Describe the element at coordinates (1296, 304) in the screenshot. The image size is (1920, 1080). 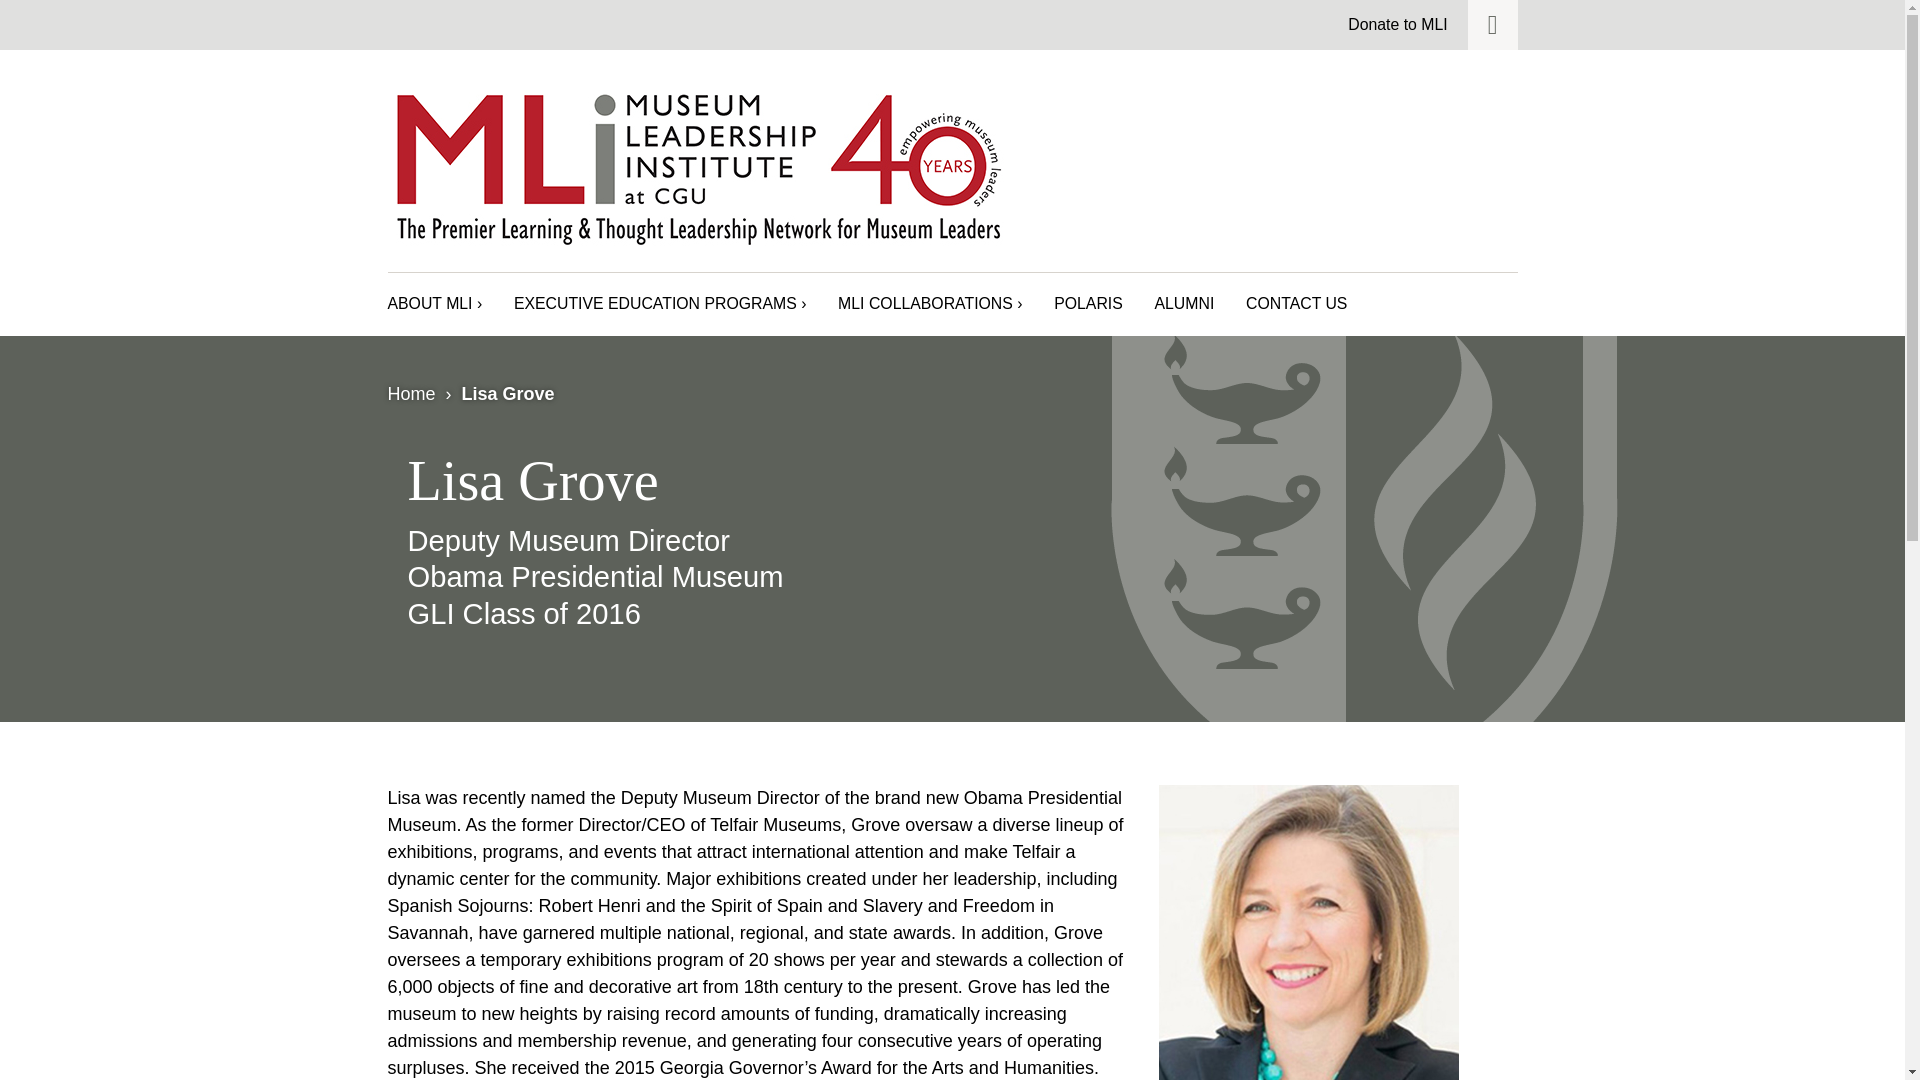
I see `CONTACT US` at that location.